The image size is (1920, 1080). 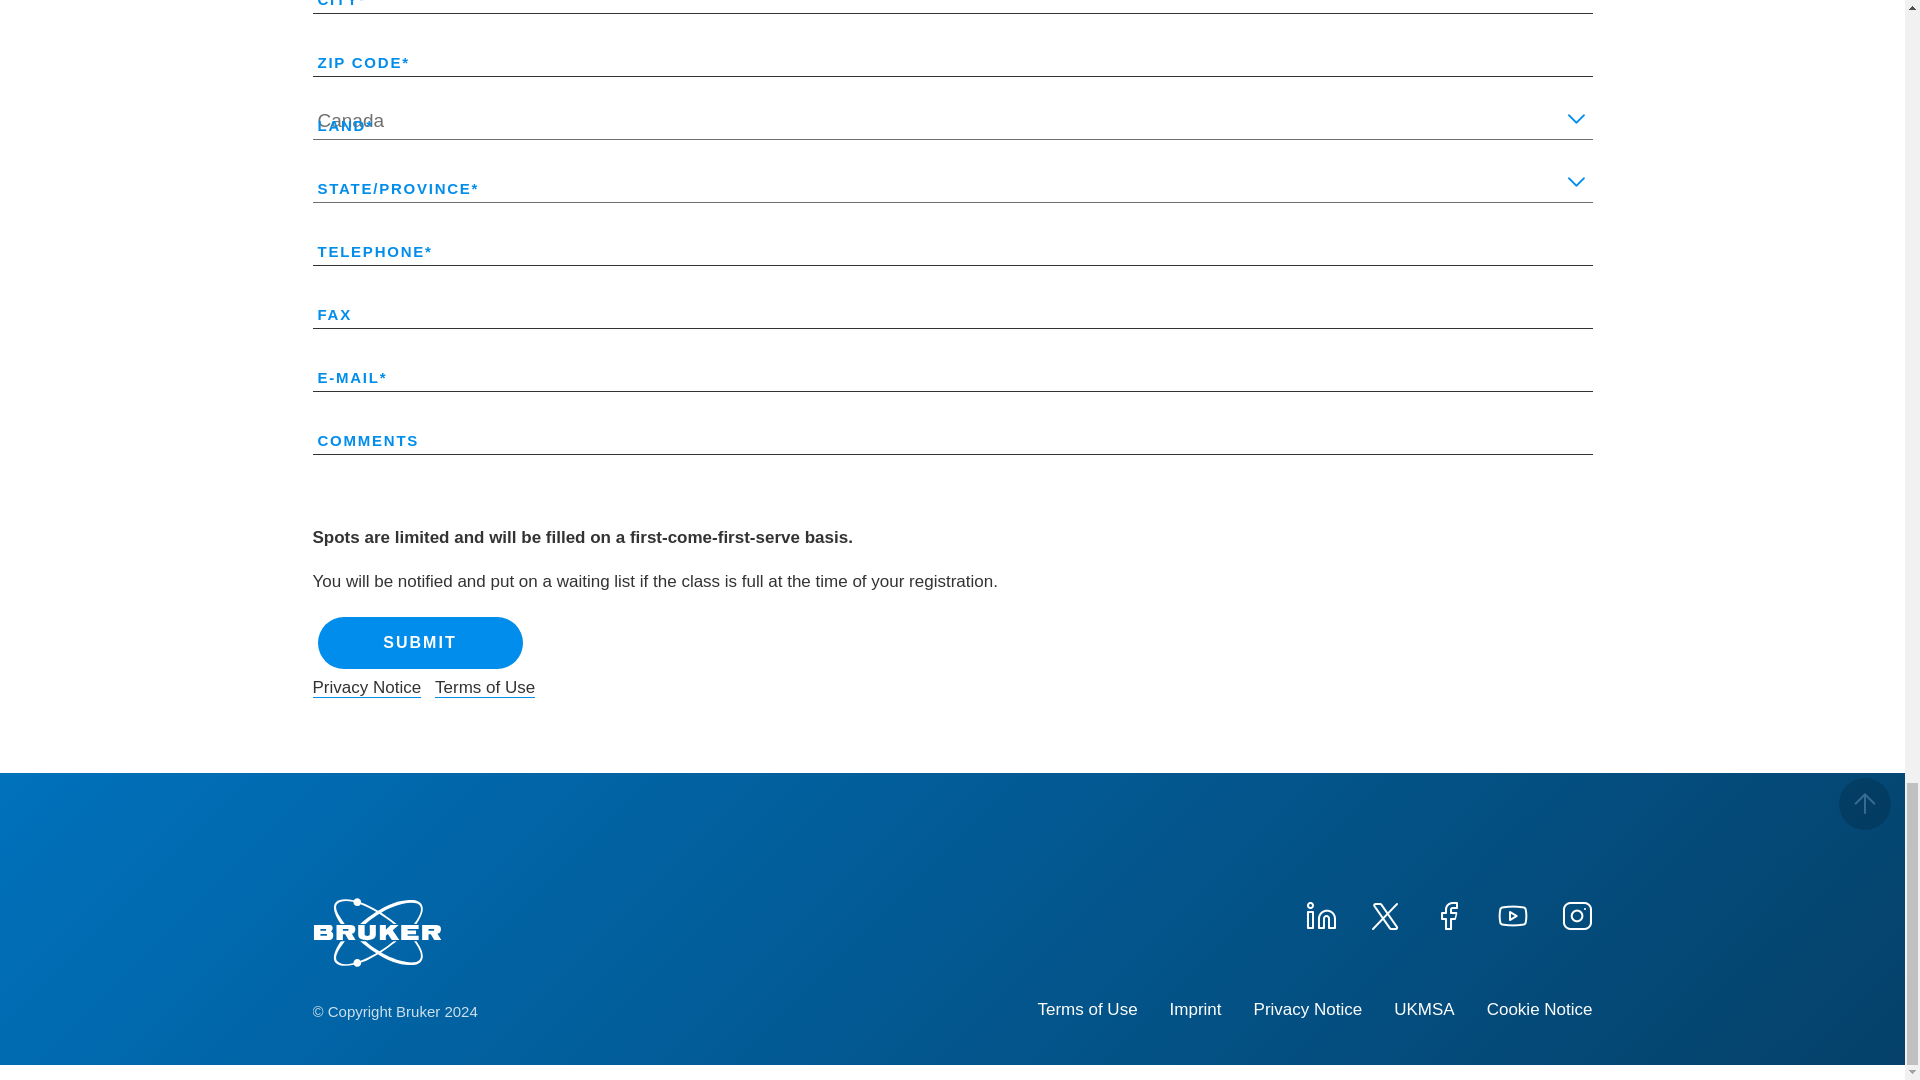 I want to click on instagram, so click(x=1575, y=913).